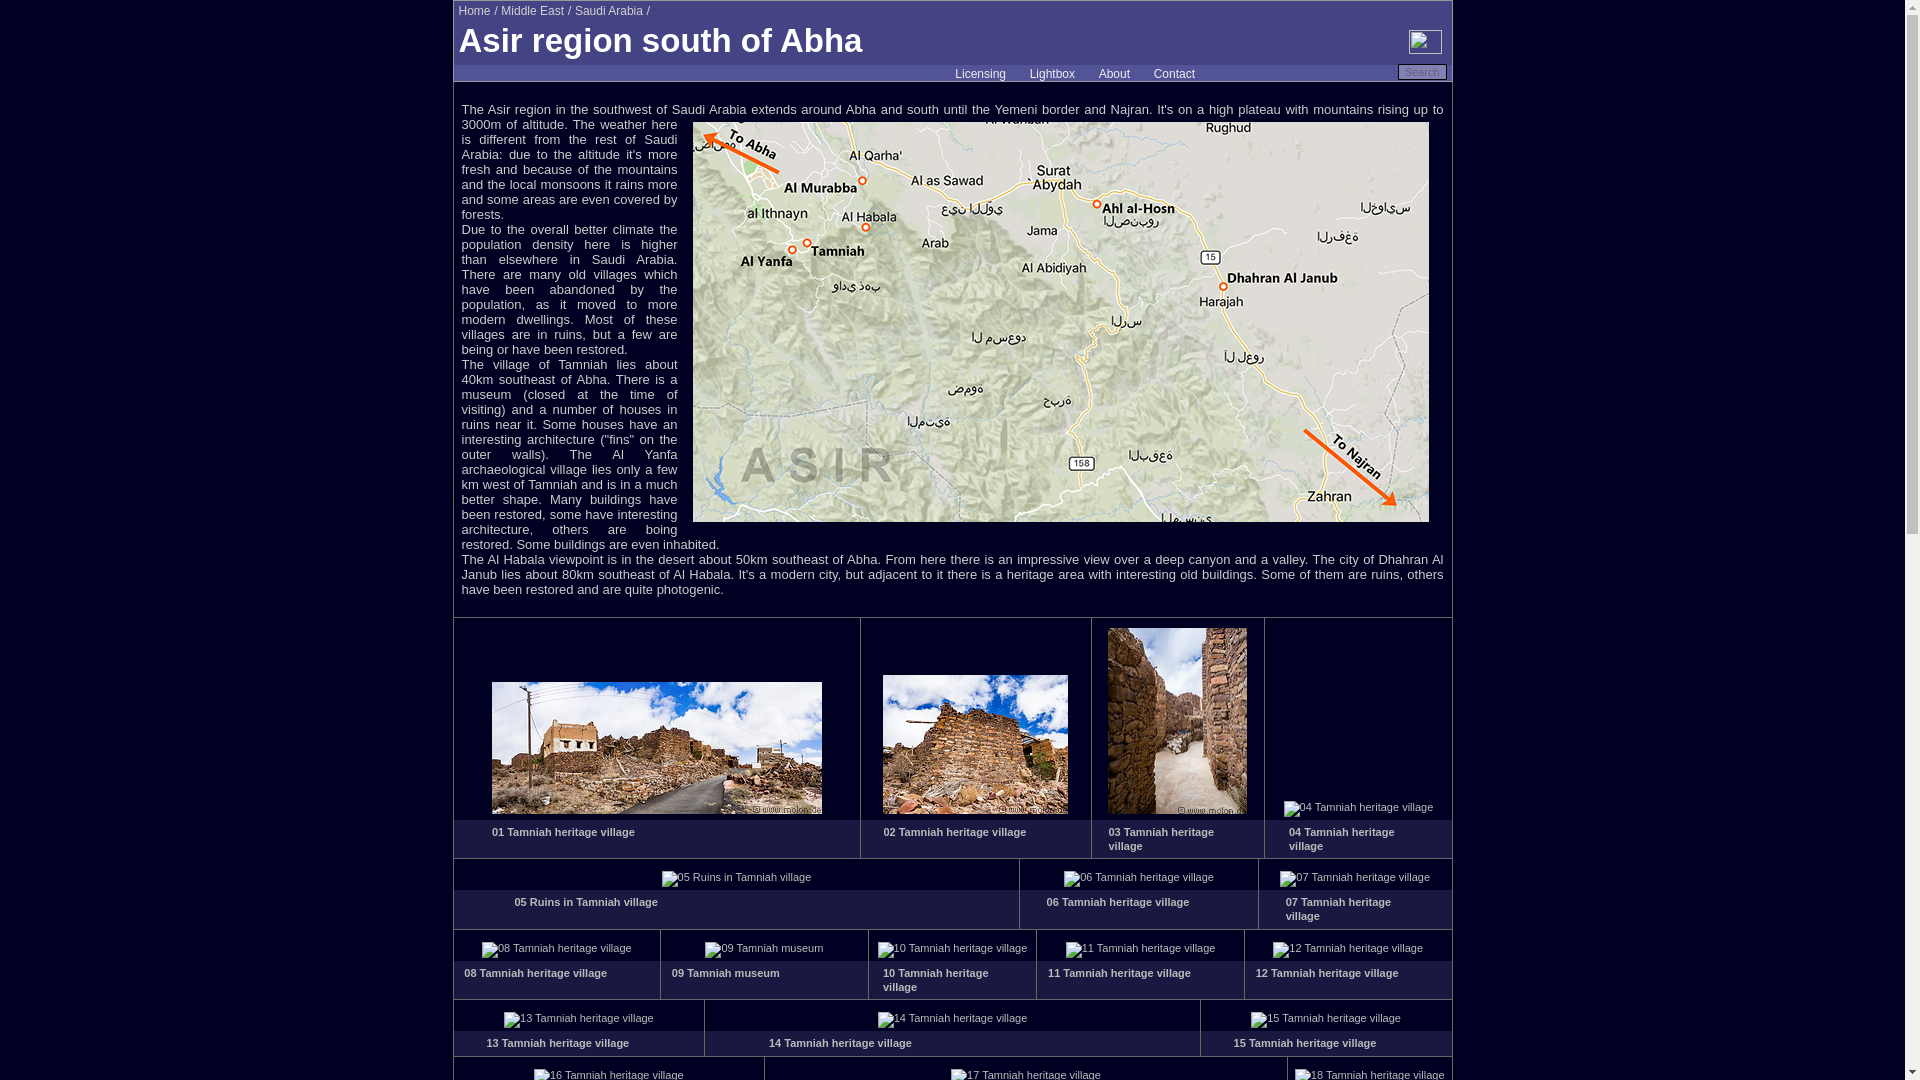 The height and width of the screenshot is (1080, 1920). Describe the element at coordinates (1118, 902) in the screenshot. I see `06 Tamniah heritage village` at that location.